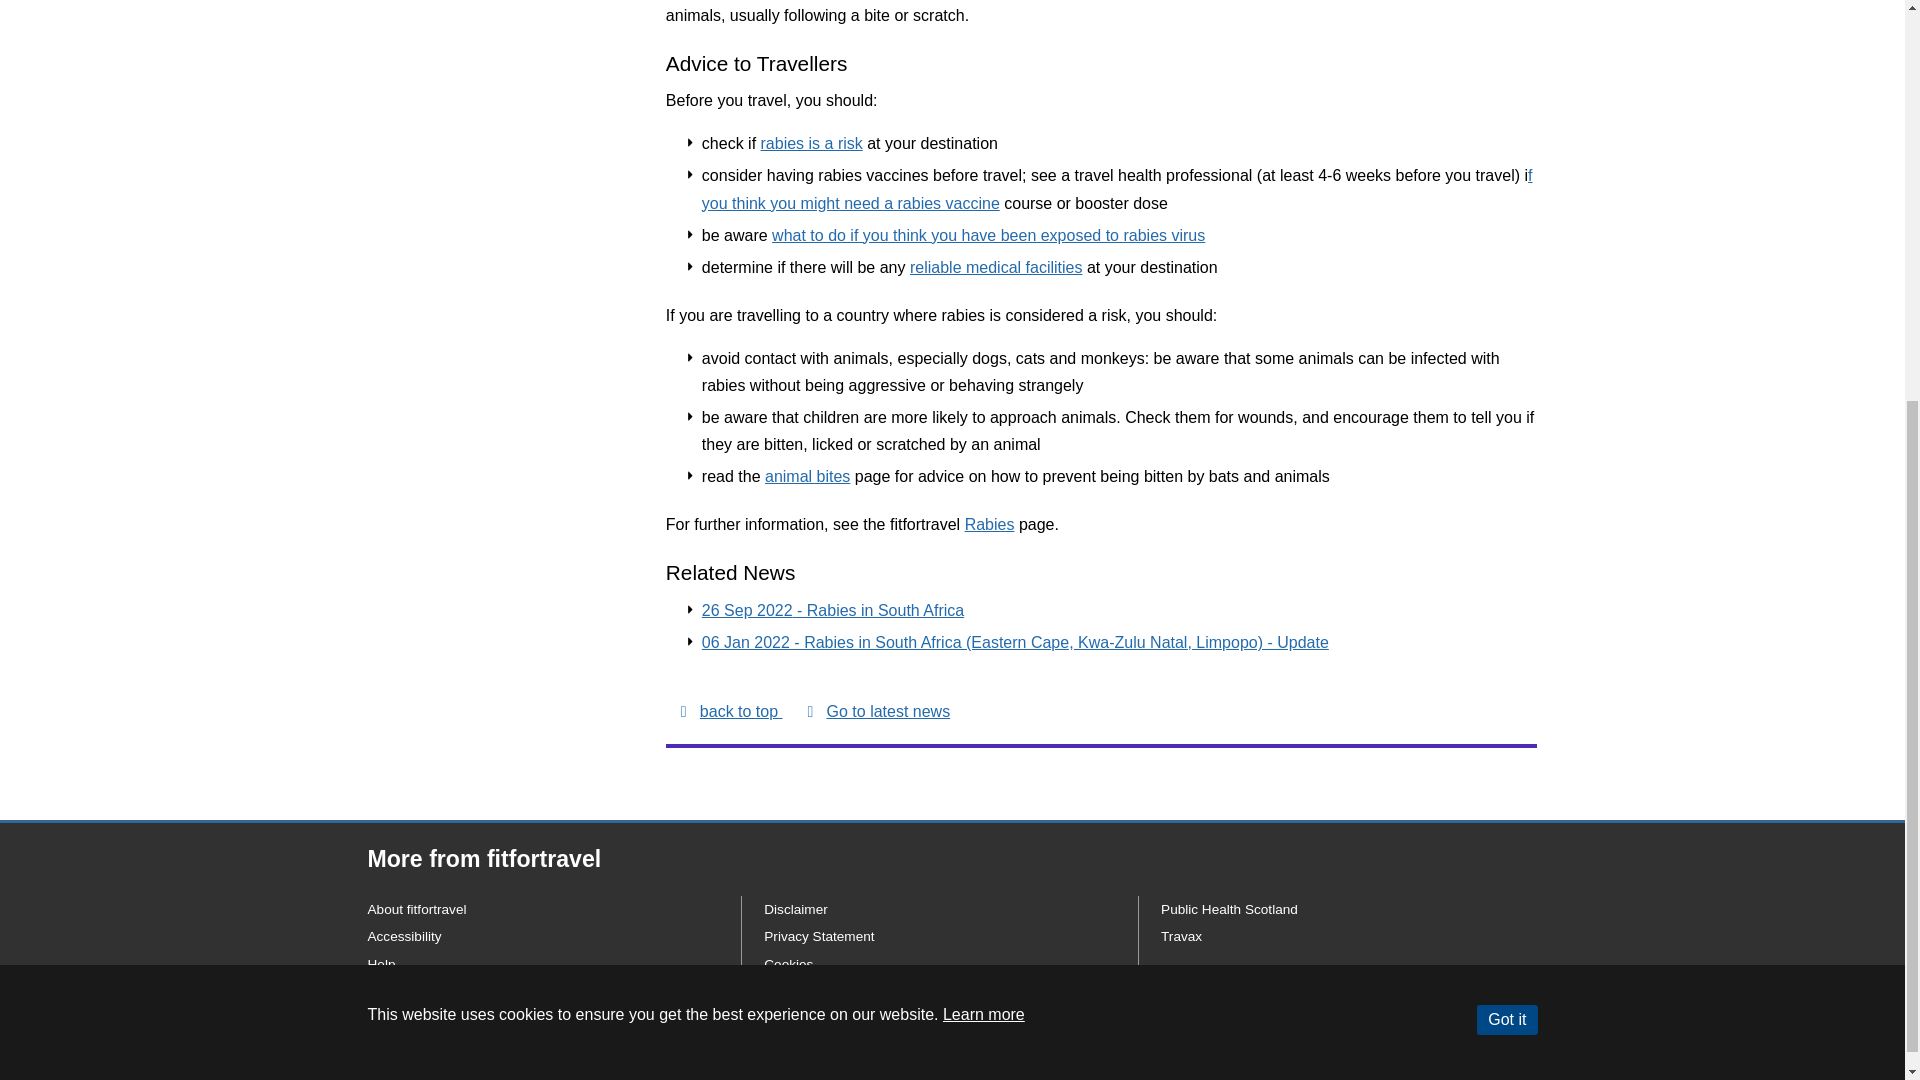 The height and width of the screenshot is (1080, 1920). I want to click on Sitemap, so click(393, 991).